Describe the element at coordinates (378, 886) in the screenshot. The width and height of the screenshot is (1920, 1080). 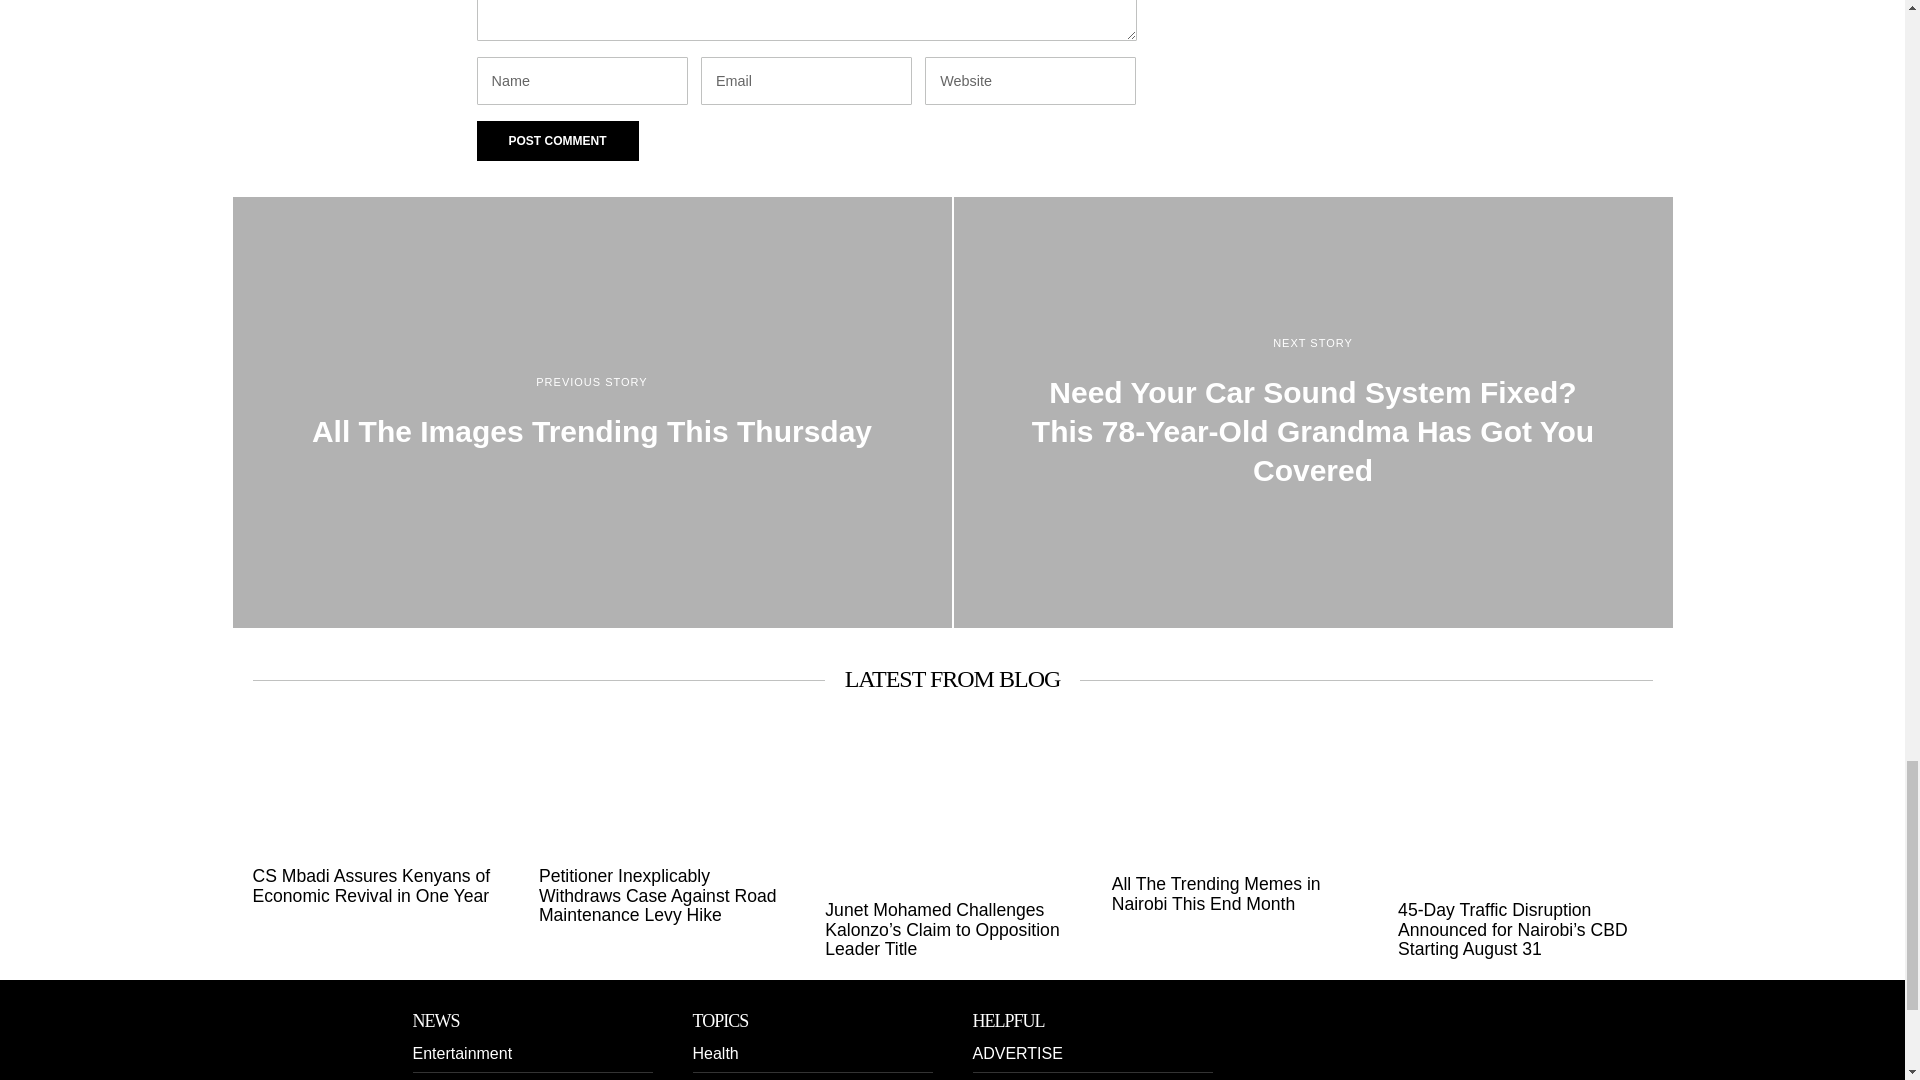
I see `CS Mbadi Assures Kenyans of Economic Revival in One Year` at that location.